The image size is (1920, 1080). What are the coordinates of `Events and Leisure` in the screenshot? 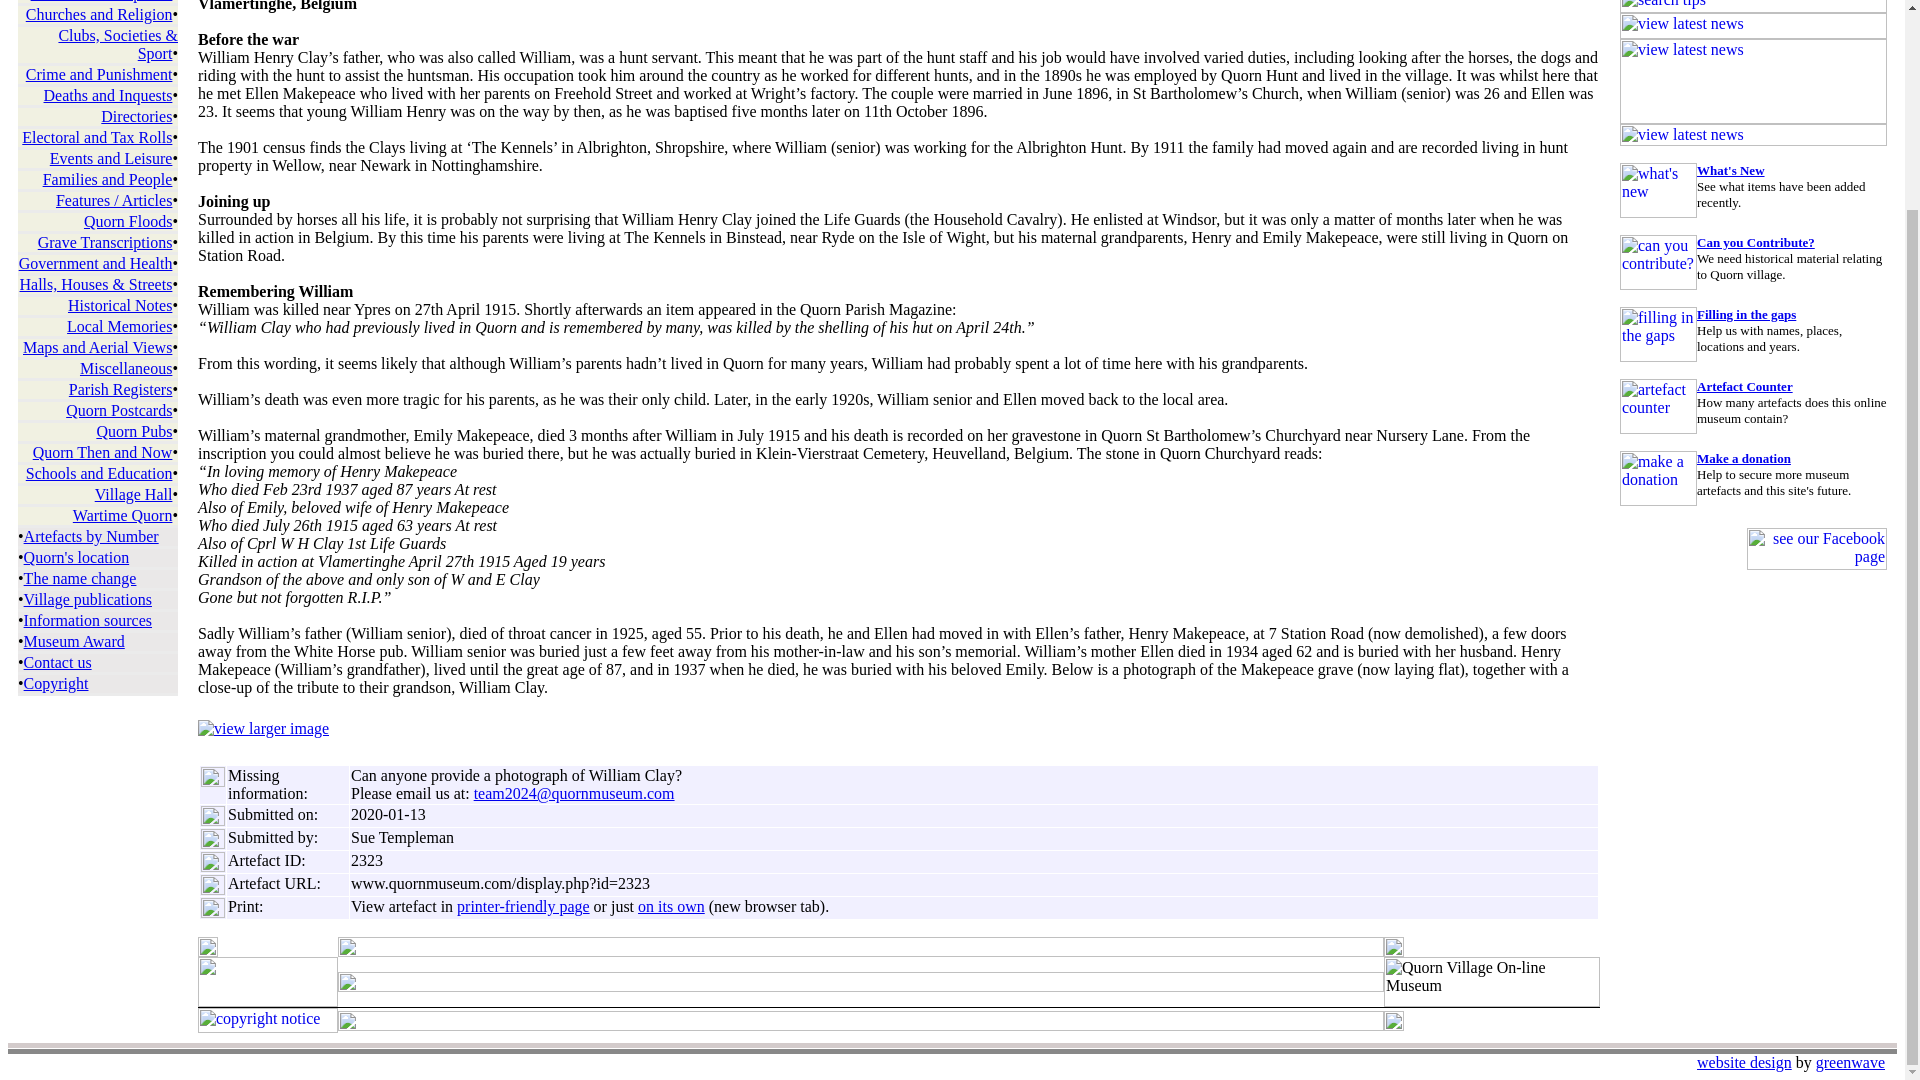 It's located at (110, 158).